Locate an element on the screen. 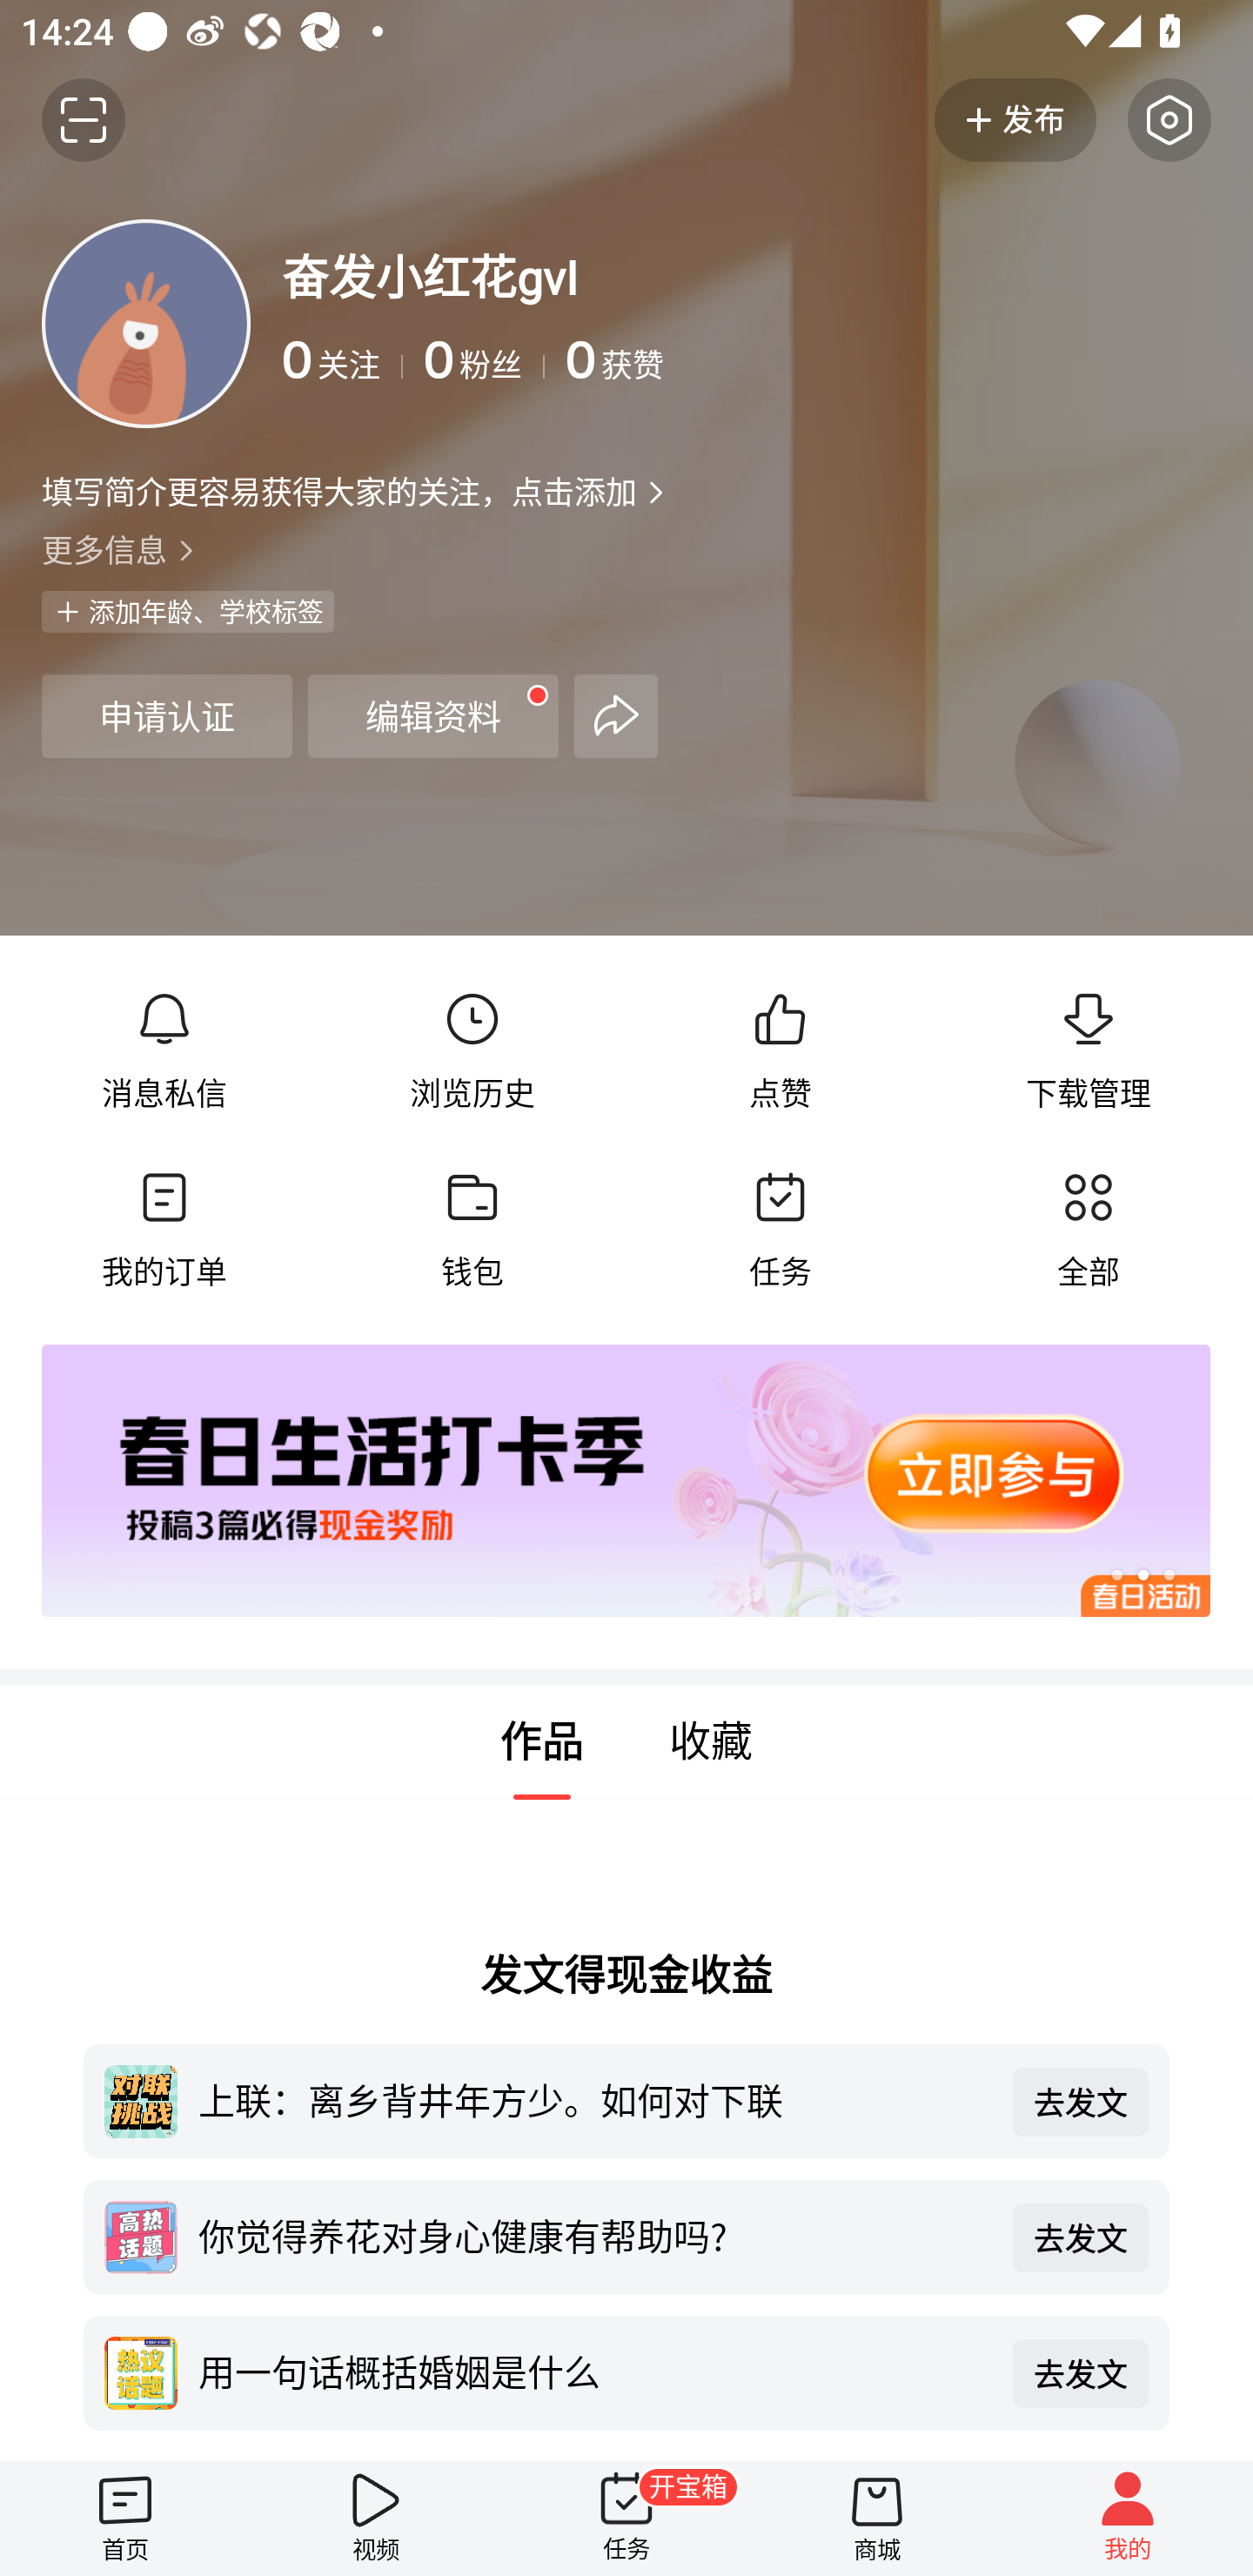 The width and height of the screenshot is (1253, 2576). 任务 is located at coordinates (780, 1230).